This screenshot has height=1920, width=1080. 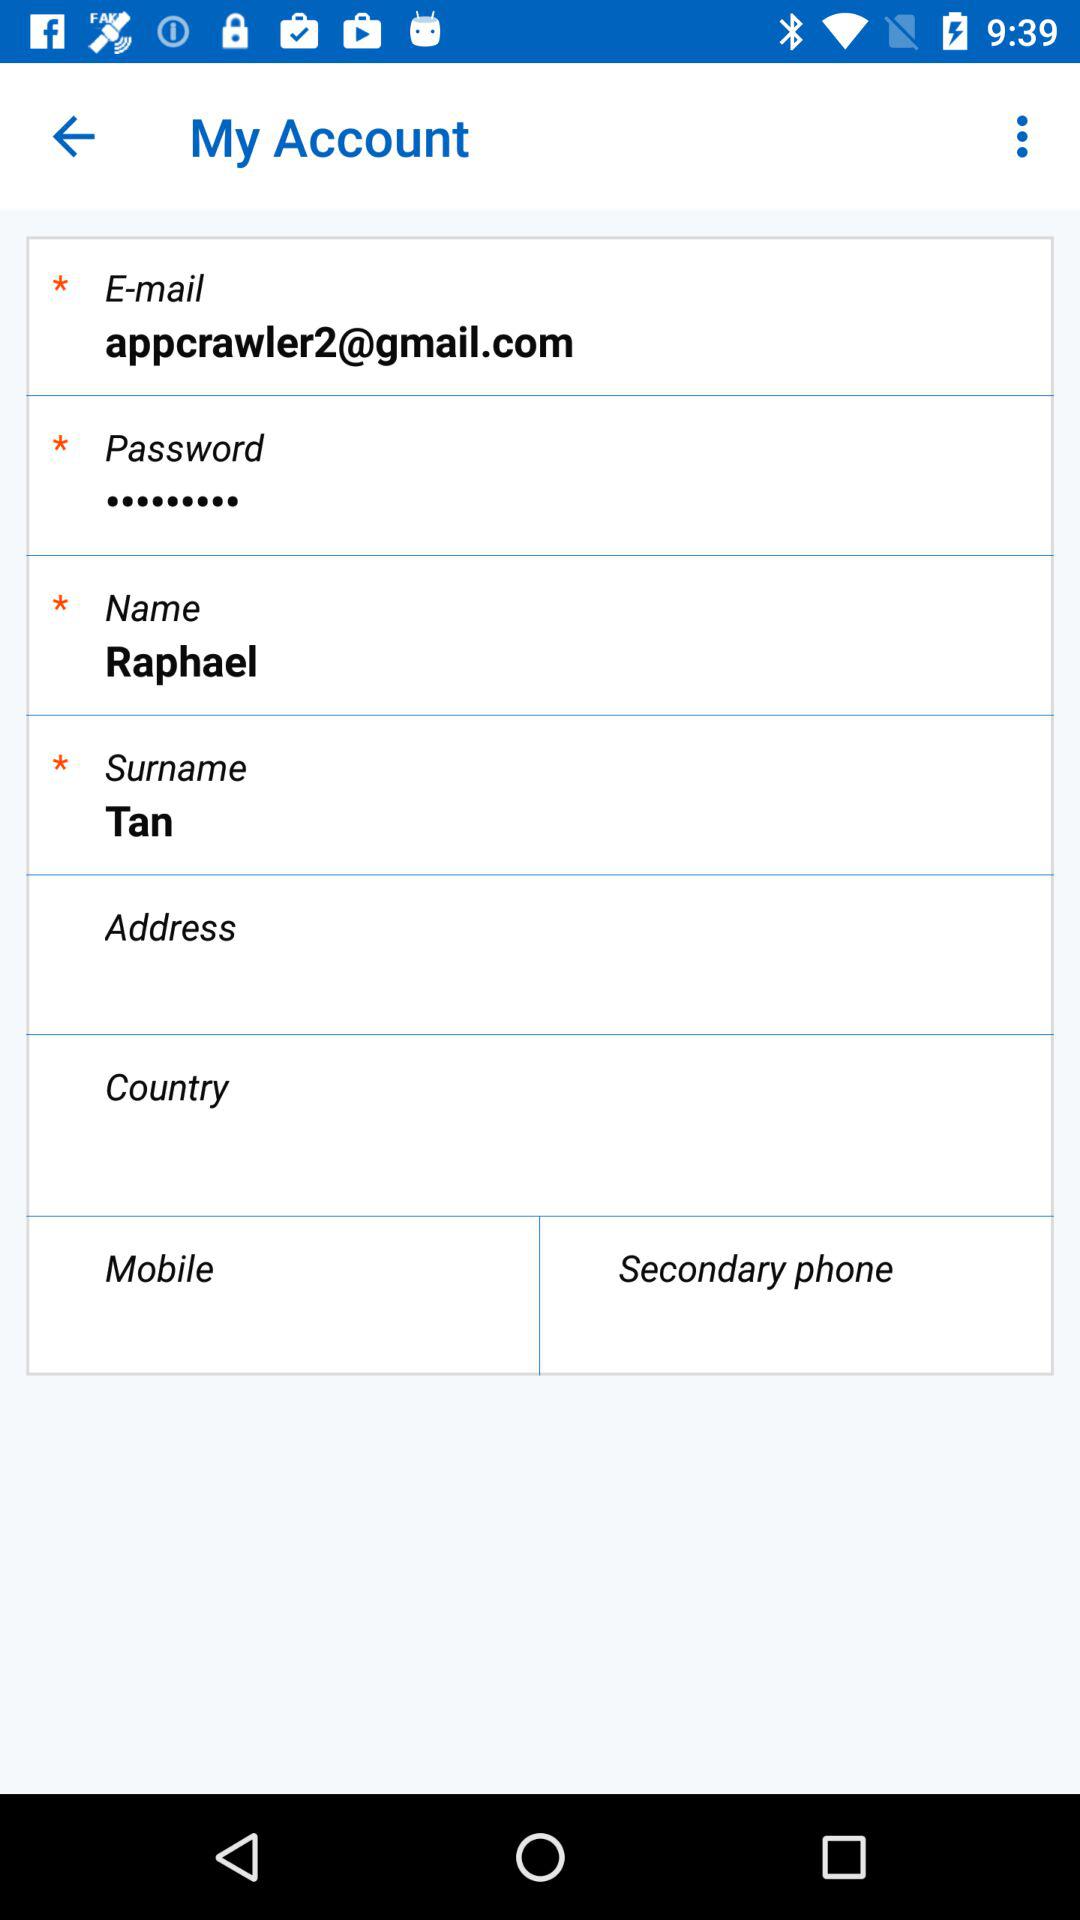 I want to click on launch item below * icon, so click(x=540, y=500).